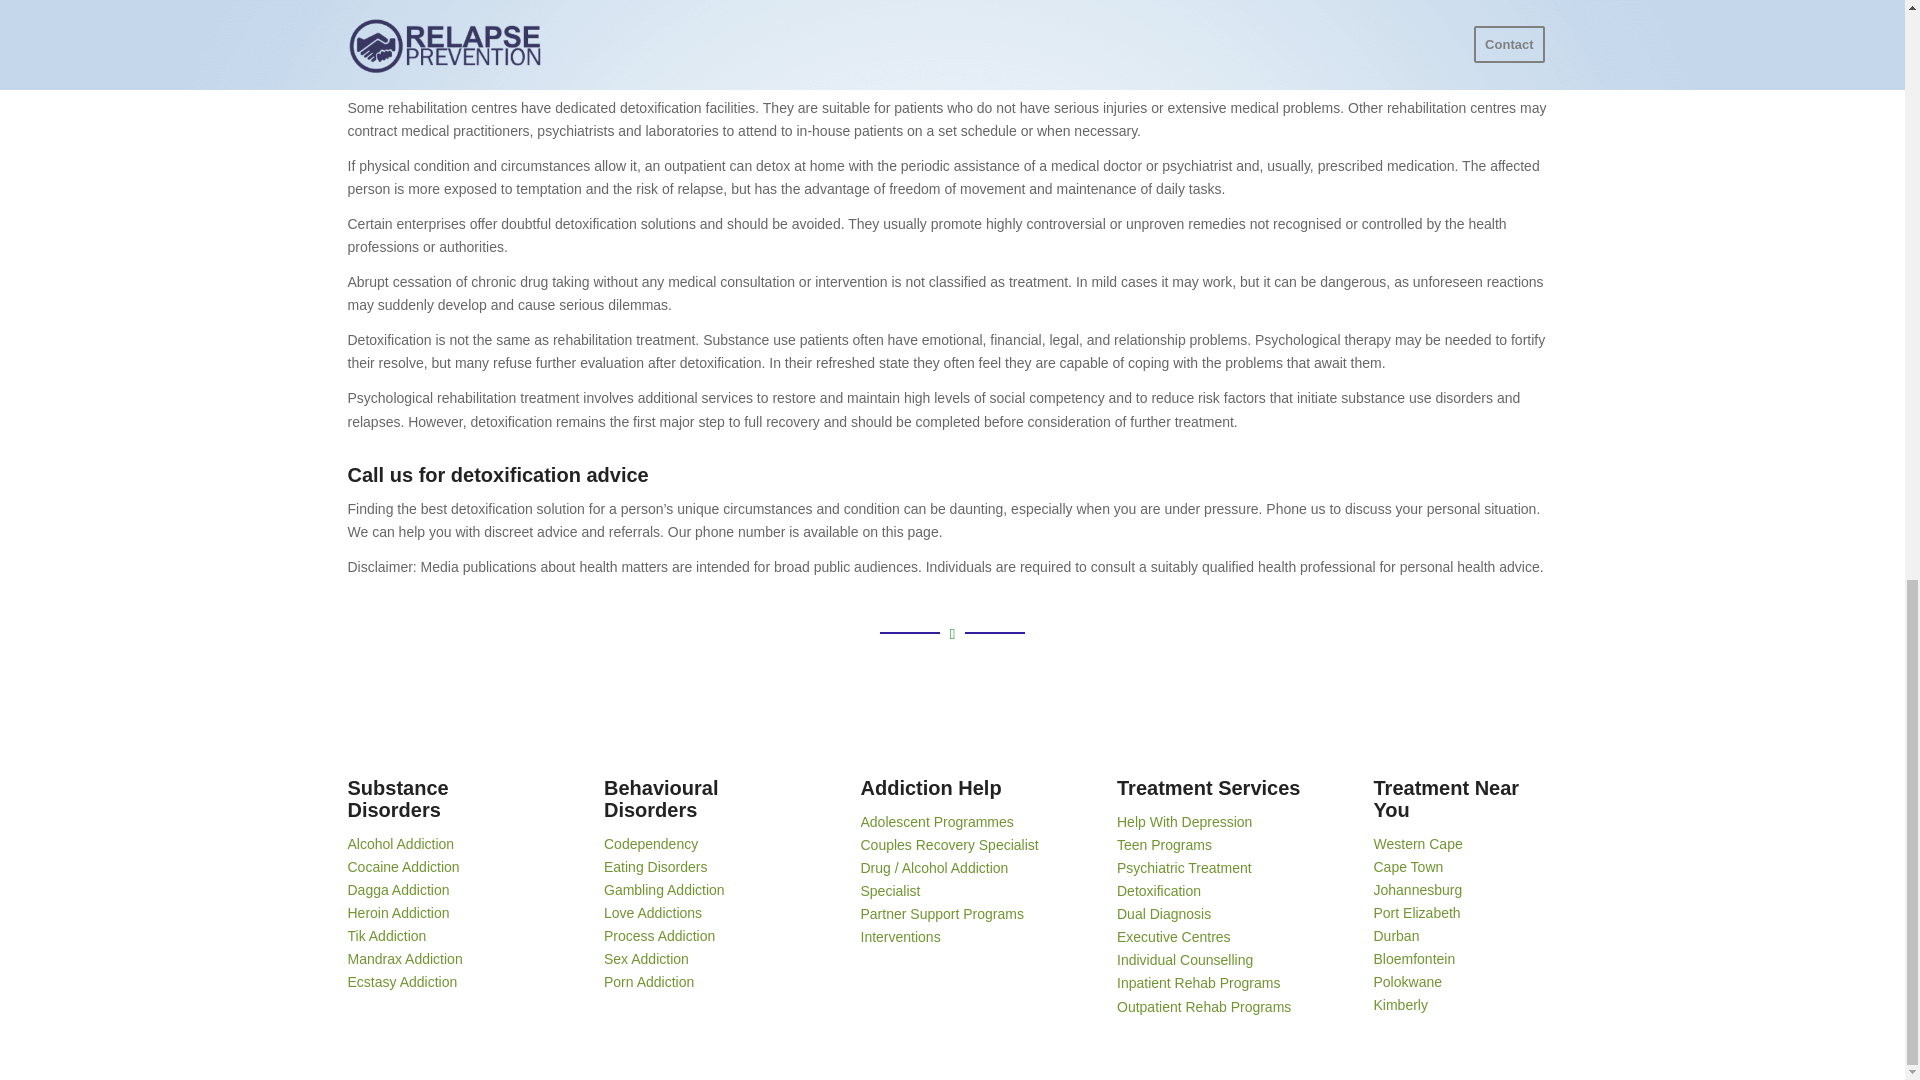  Describe the element at coordinates (900, 936) in the screenshot. I see `Interventions` at that location.